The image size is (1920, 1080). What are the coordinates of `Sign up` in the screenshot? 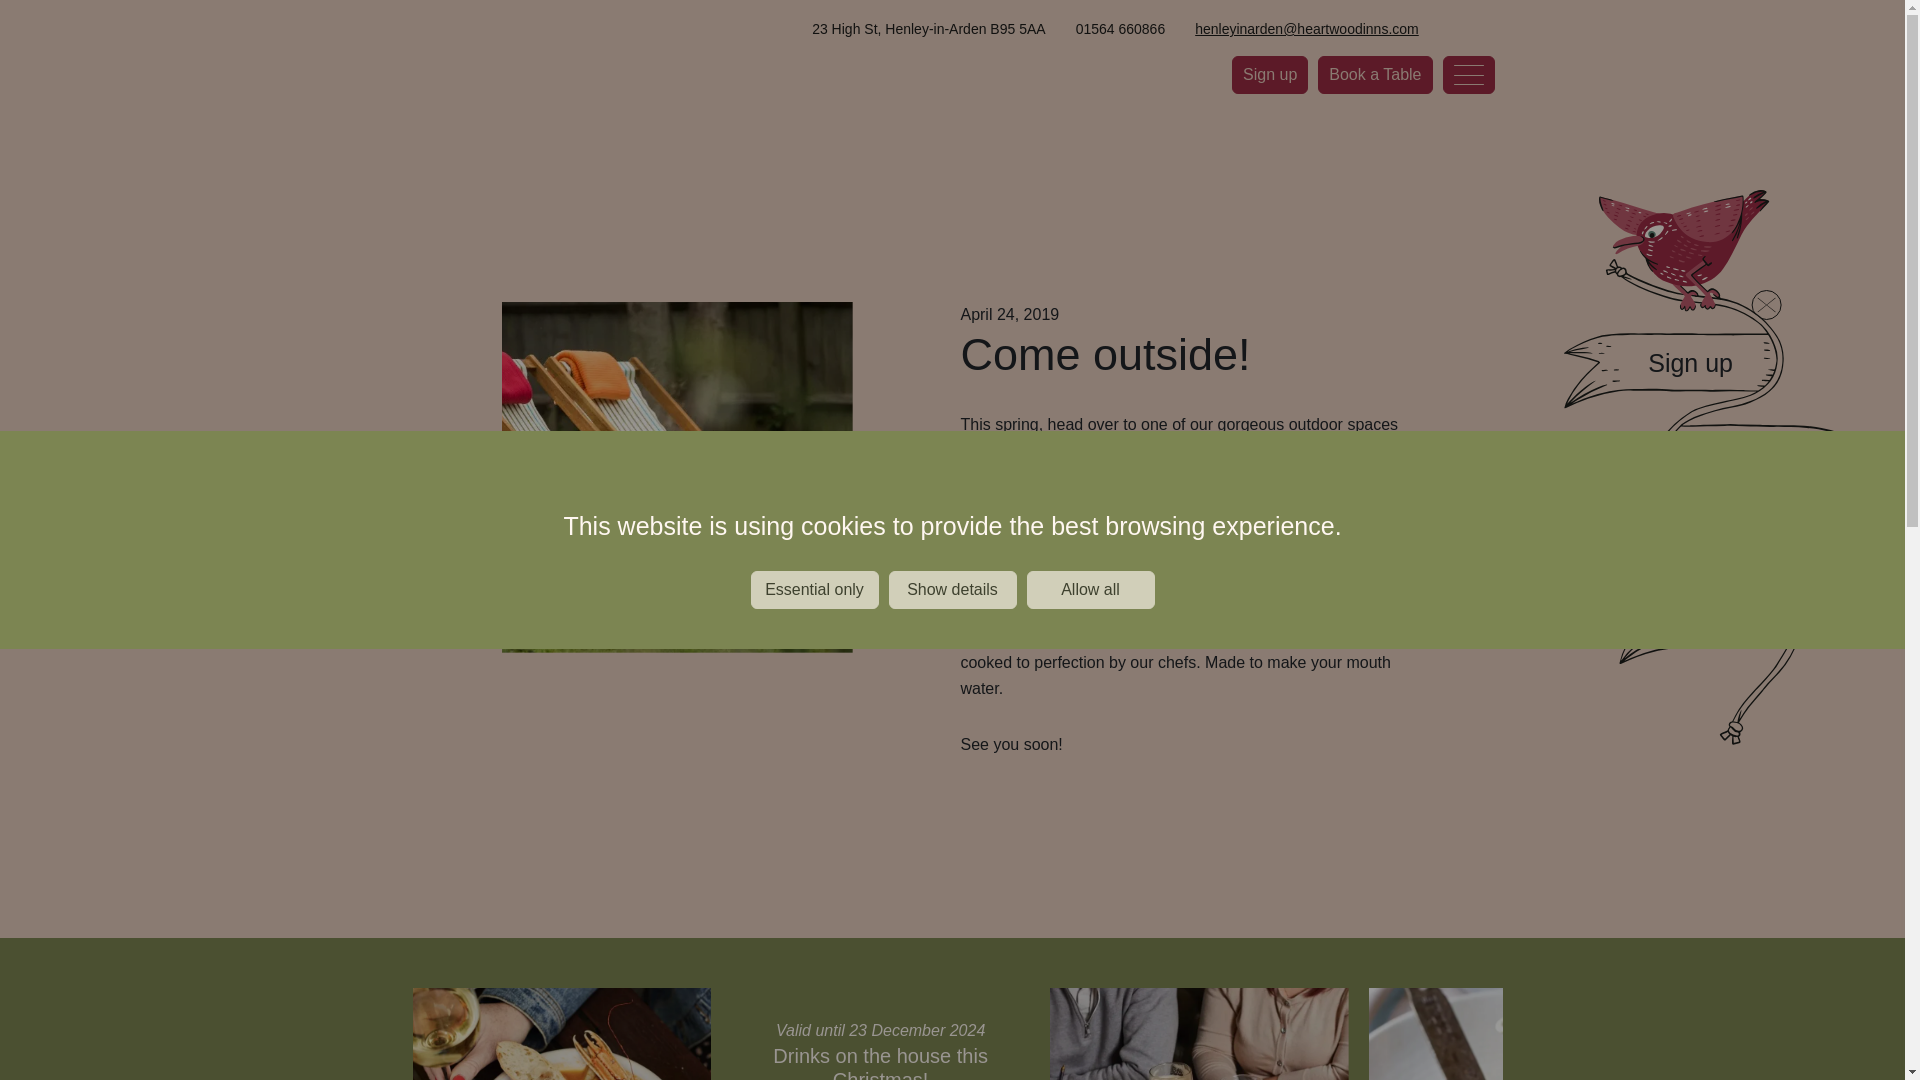 It's located at (1270, 74).